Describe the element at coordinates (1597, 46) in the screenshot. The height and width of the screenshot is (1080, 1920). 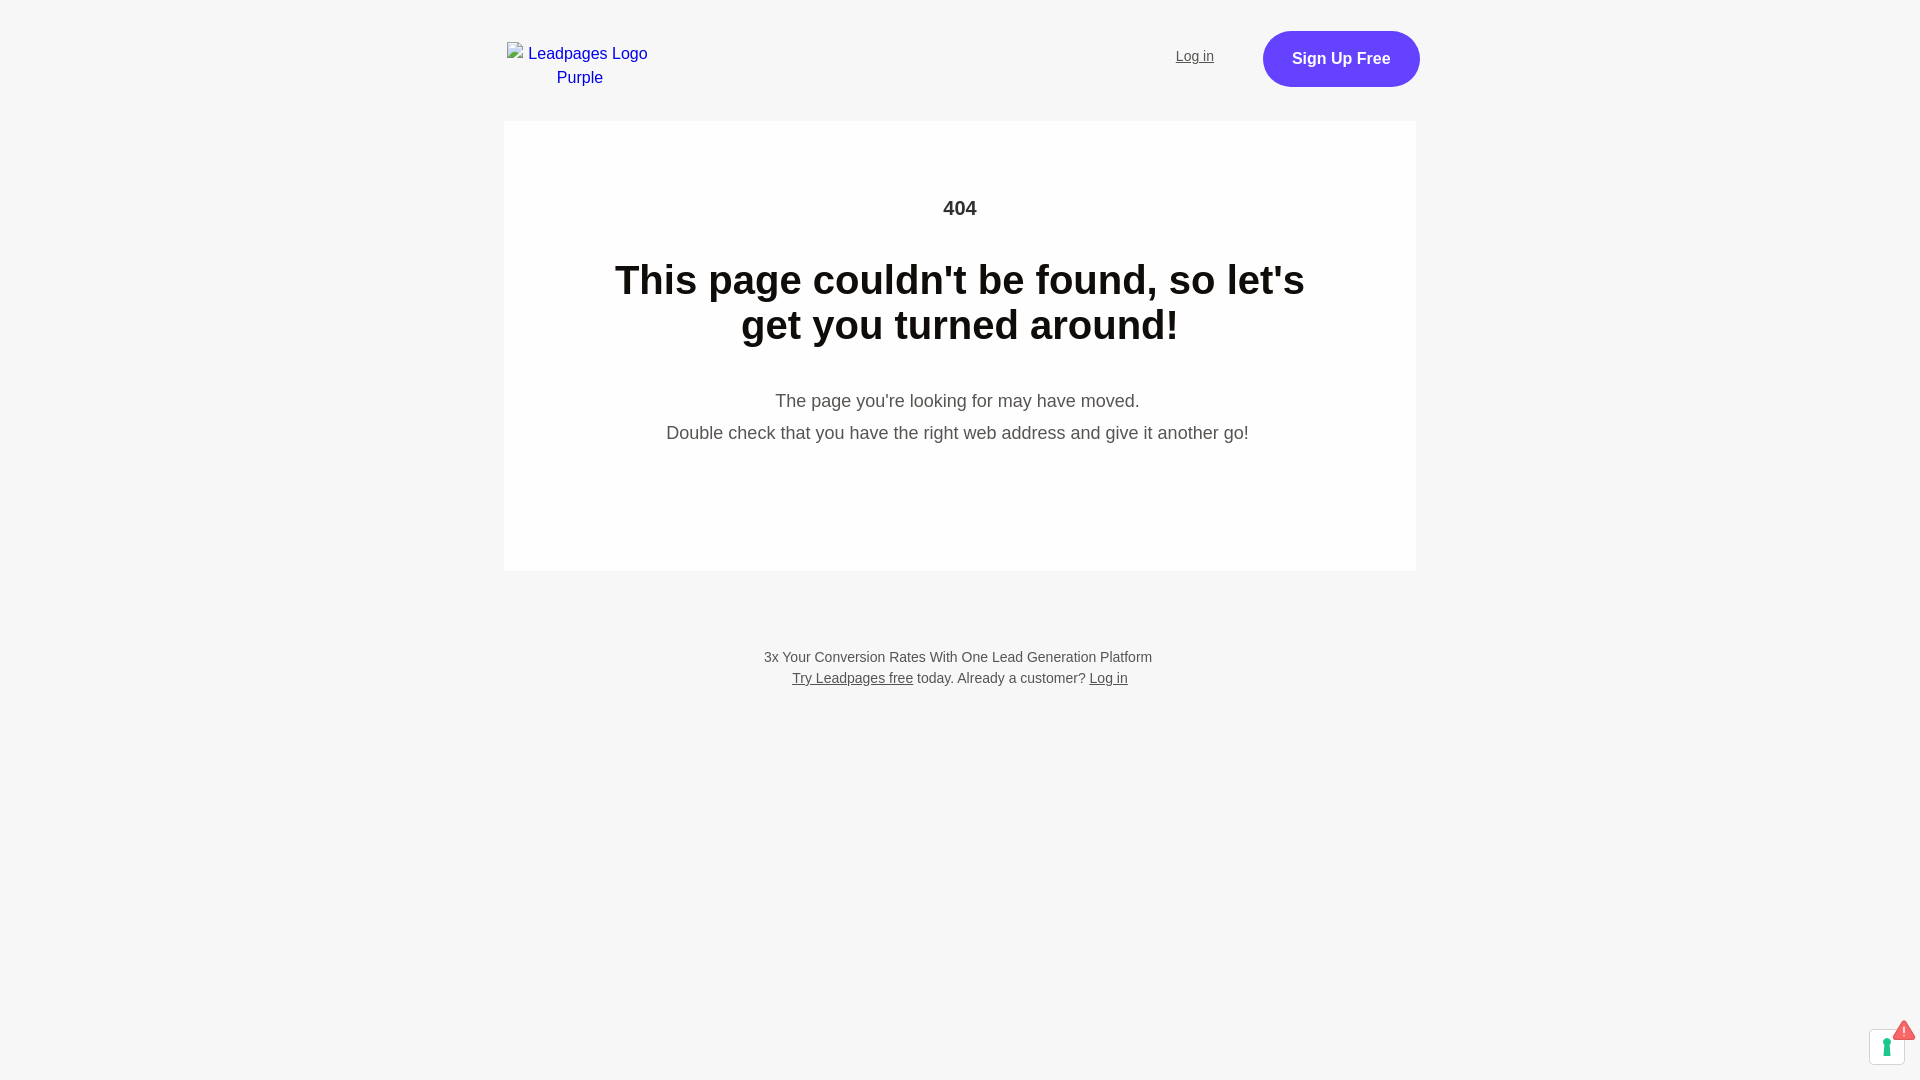
I see `About` at that location.